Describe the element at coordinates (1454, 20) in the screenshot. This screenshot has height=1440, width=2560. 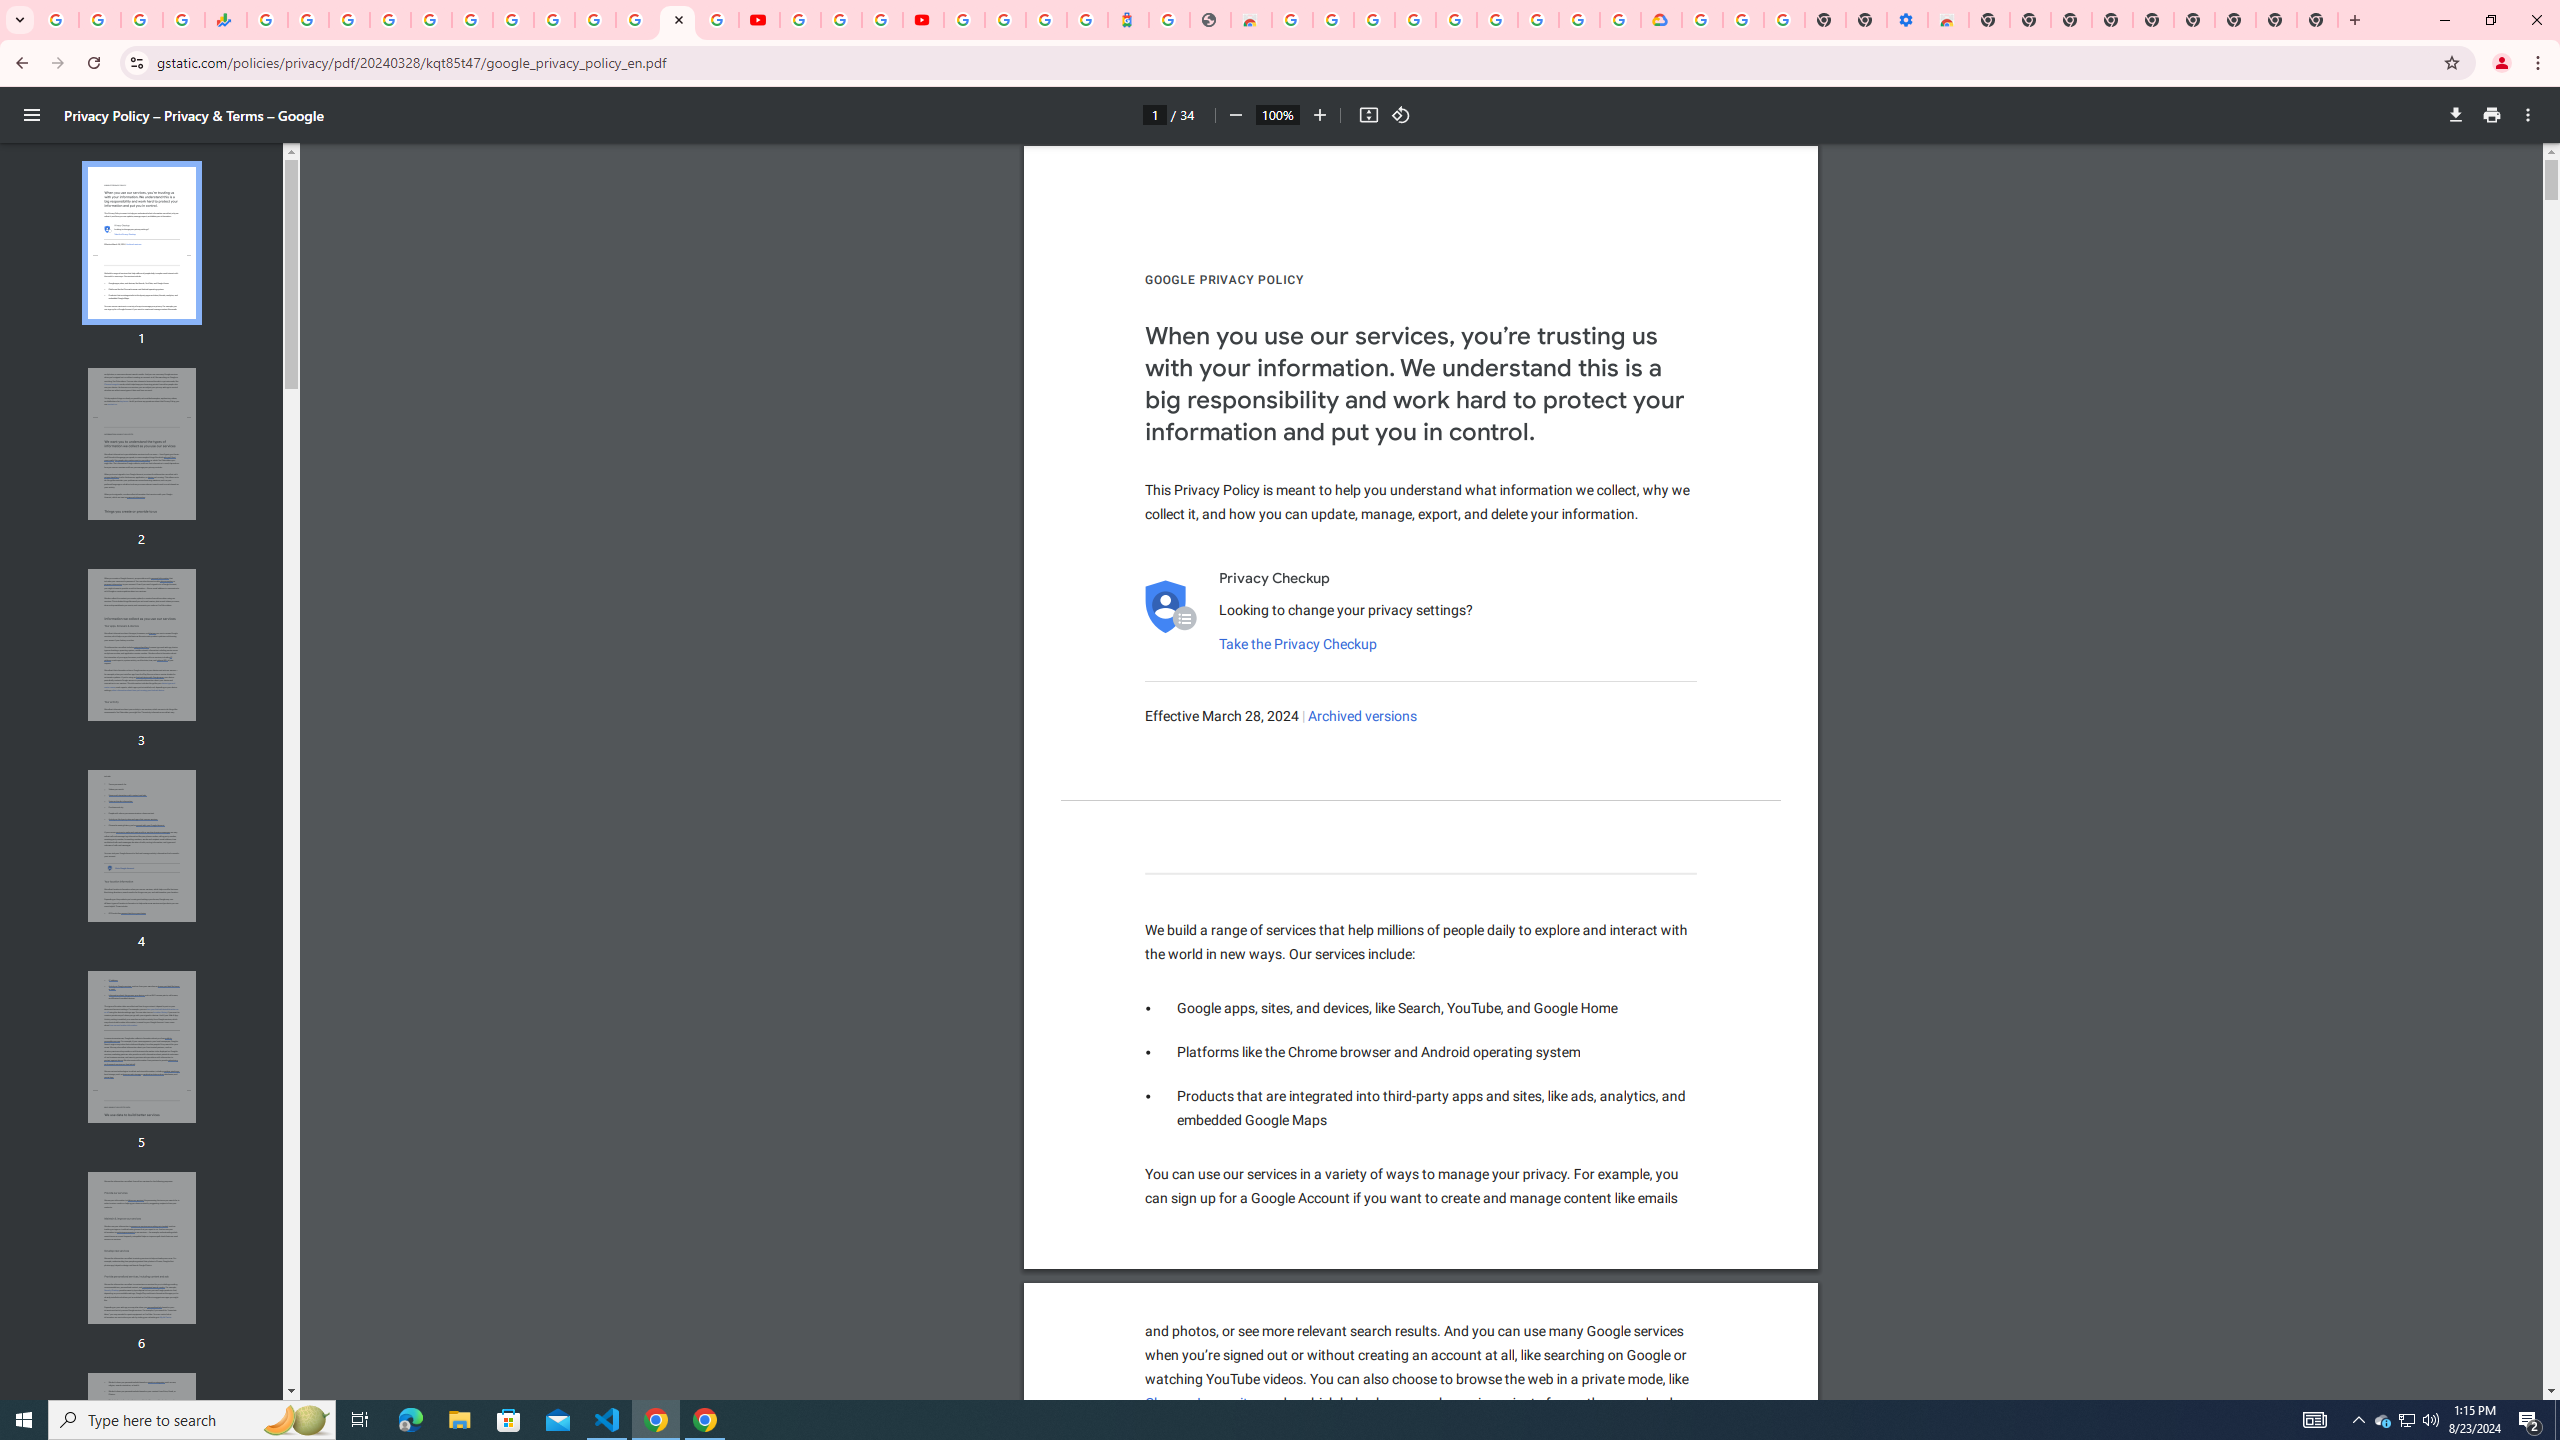
I see `Sign in - Google Accounts` at that location.